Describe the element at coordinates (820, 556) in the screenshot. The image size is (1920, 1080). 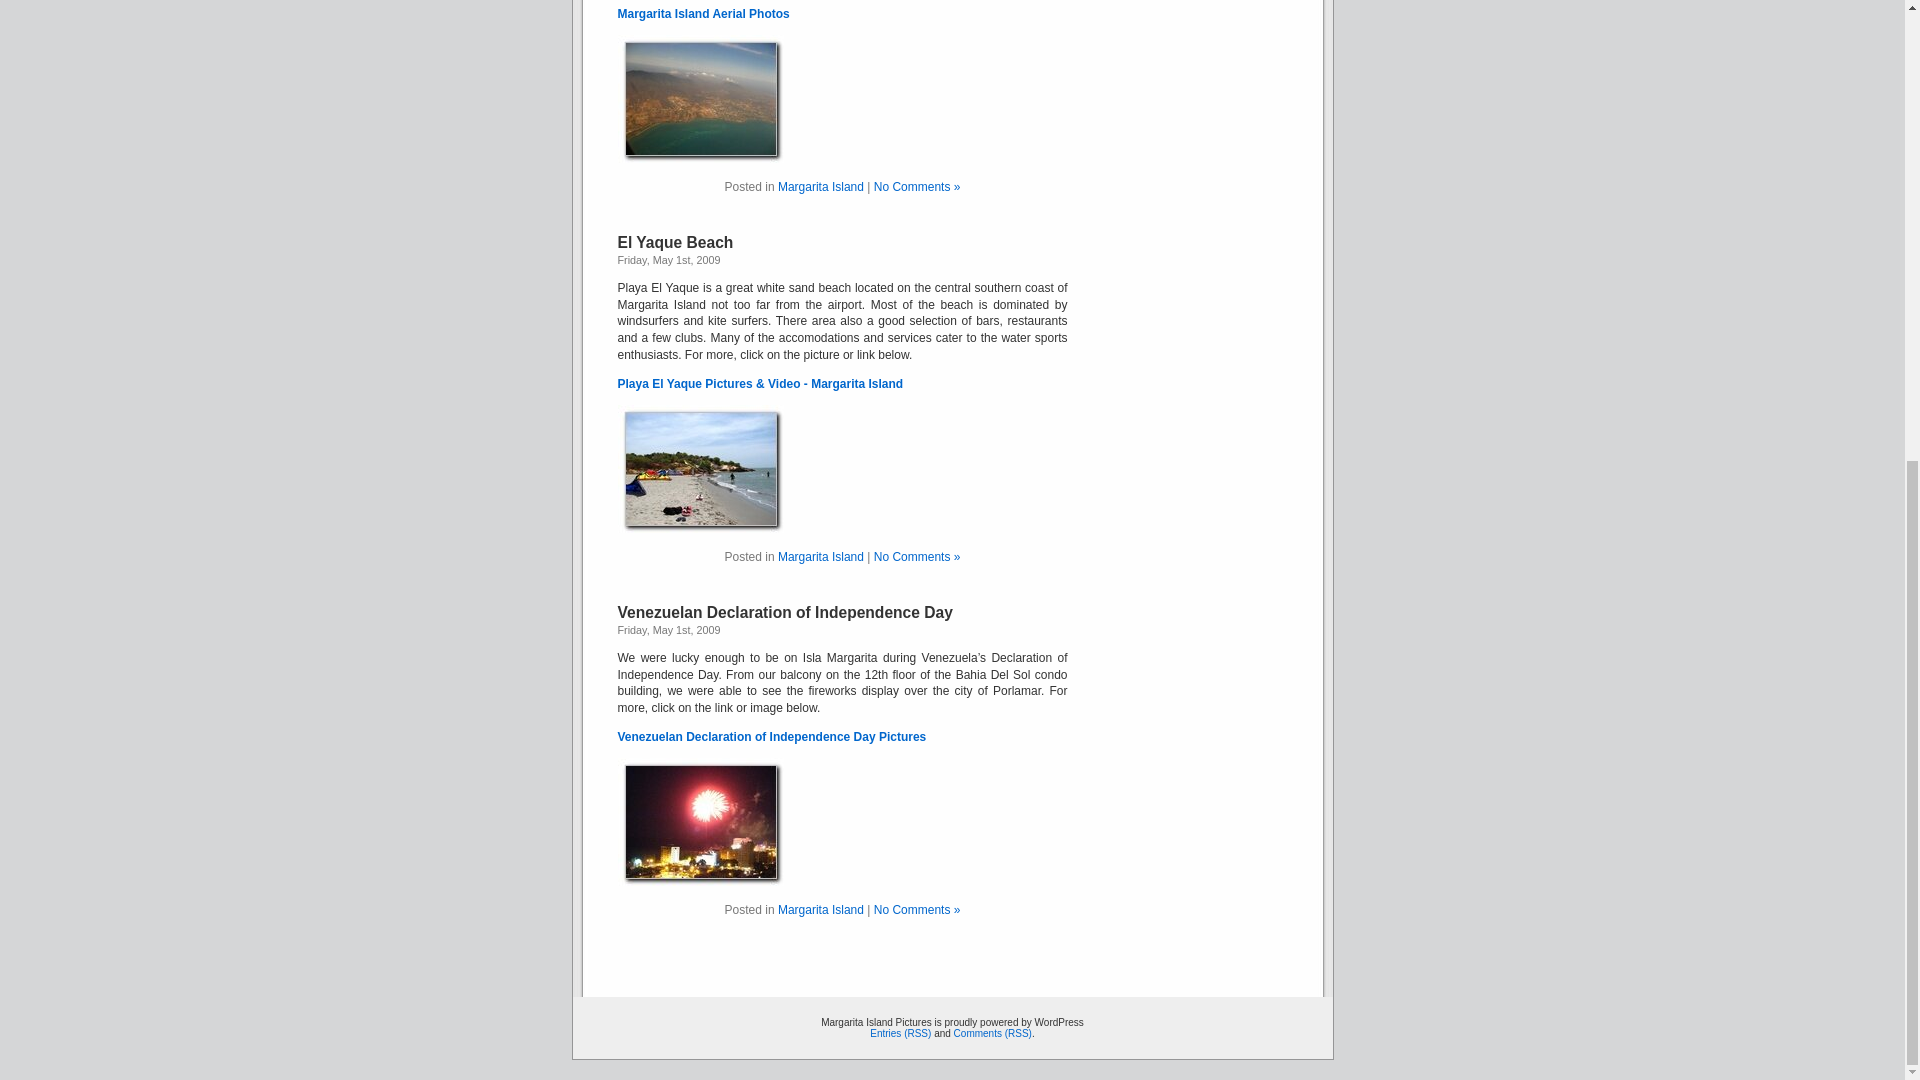
I see `Margarita Island` at that location.